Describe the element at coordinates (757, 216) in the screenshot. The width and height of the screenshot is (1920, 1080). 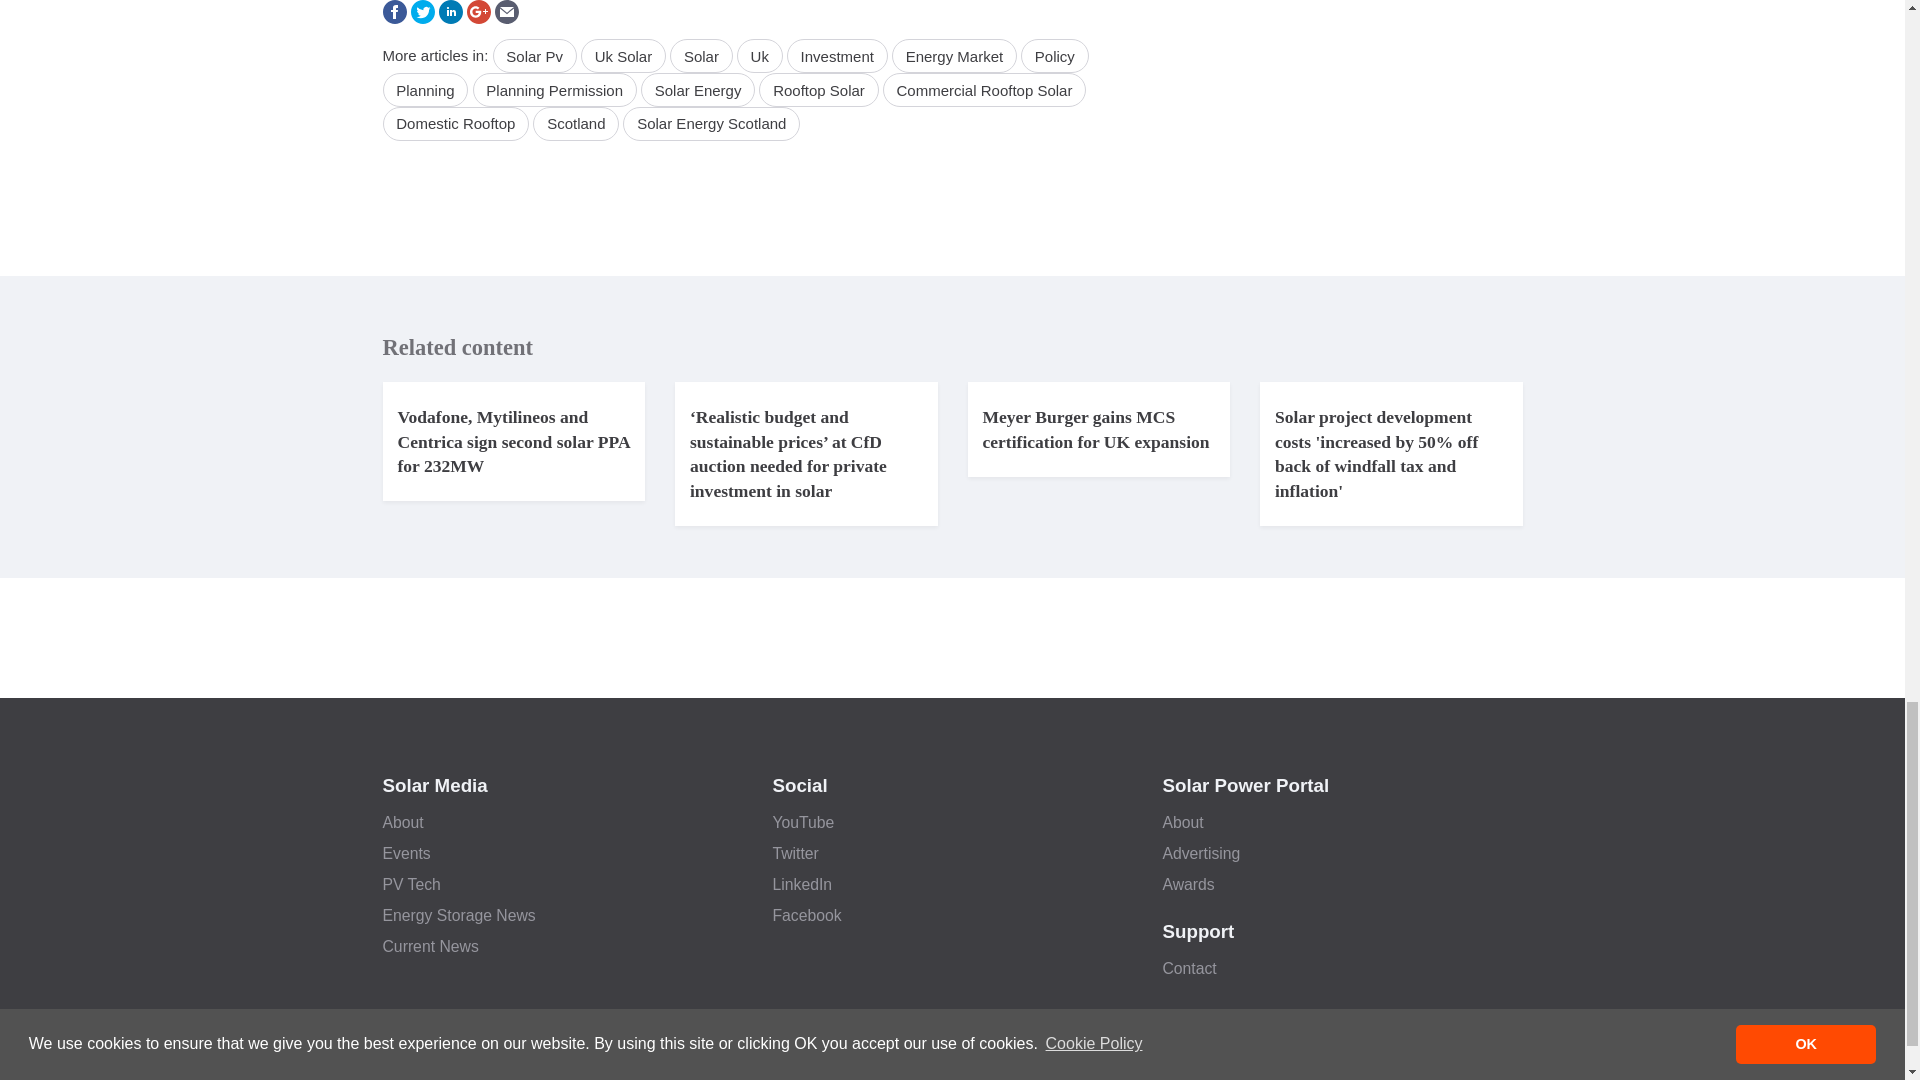
I see `3rd party ad content` at that location.